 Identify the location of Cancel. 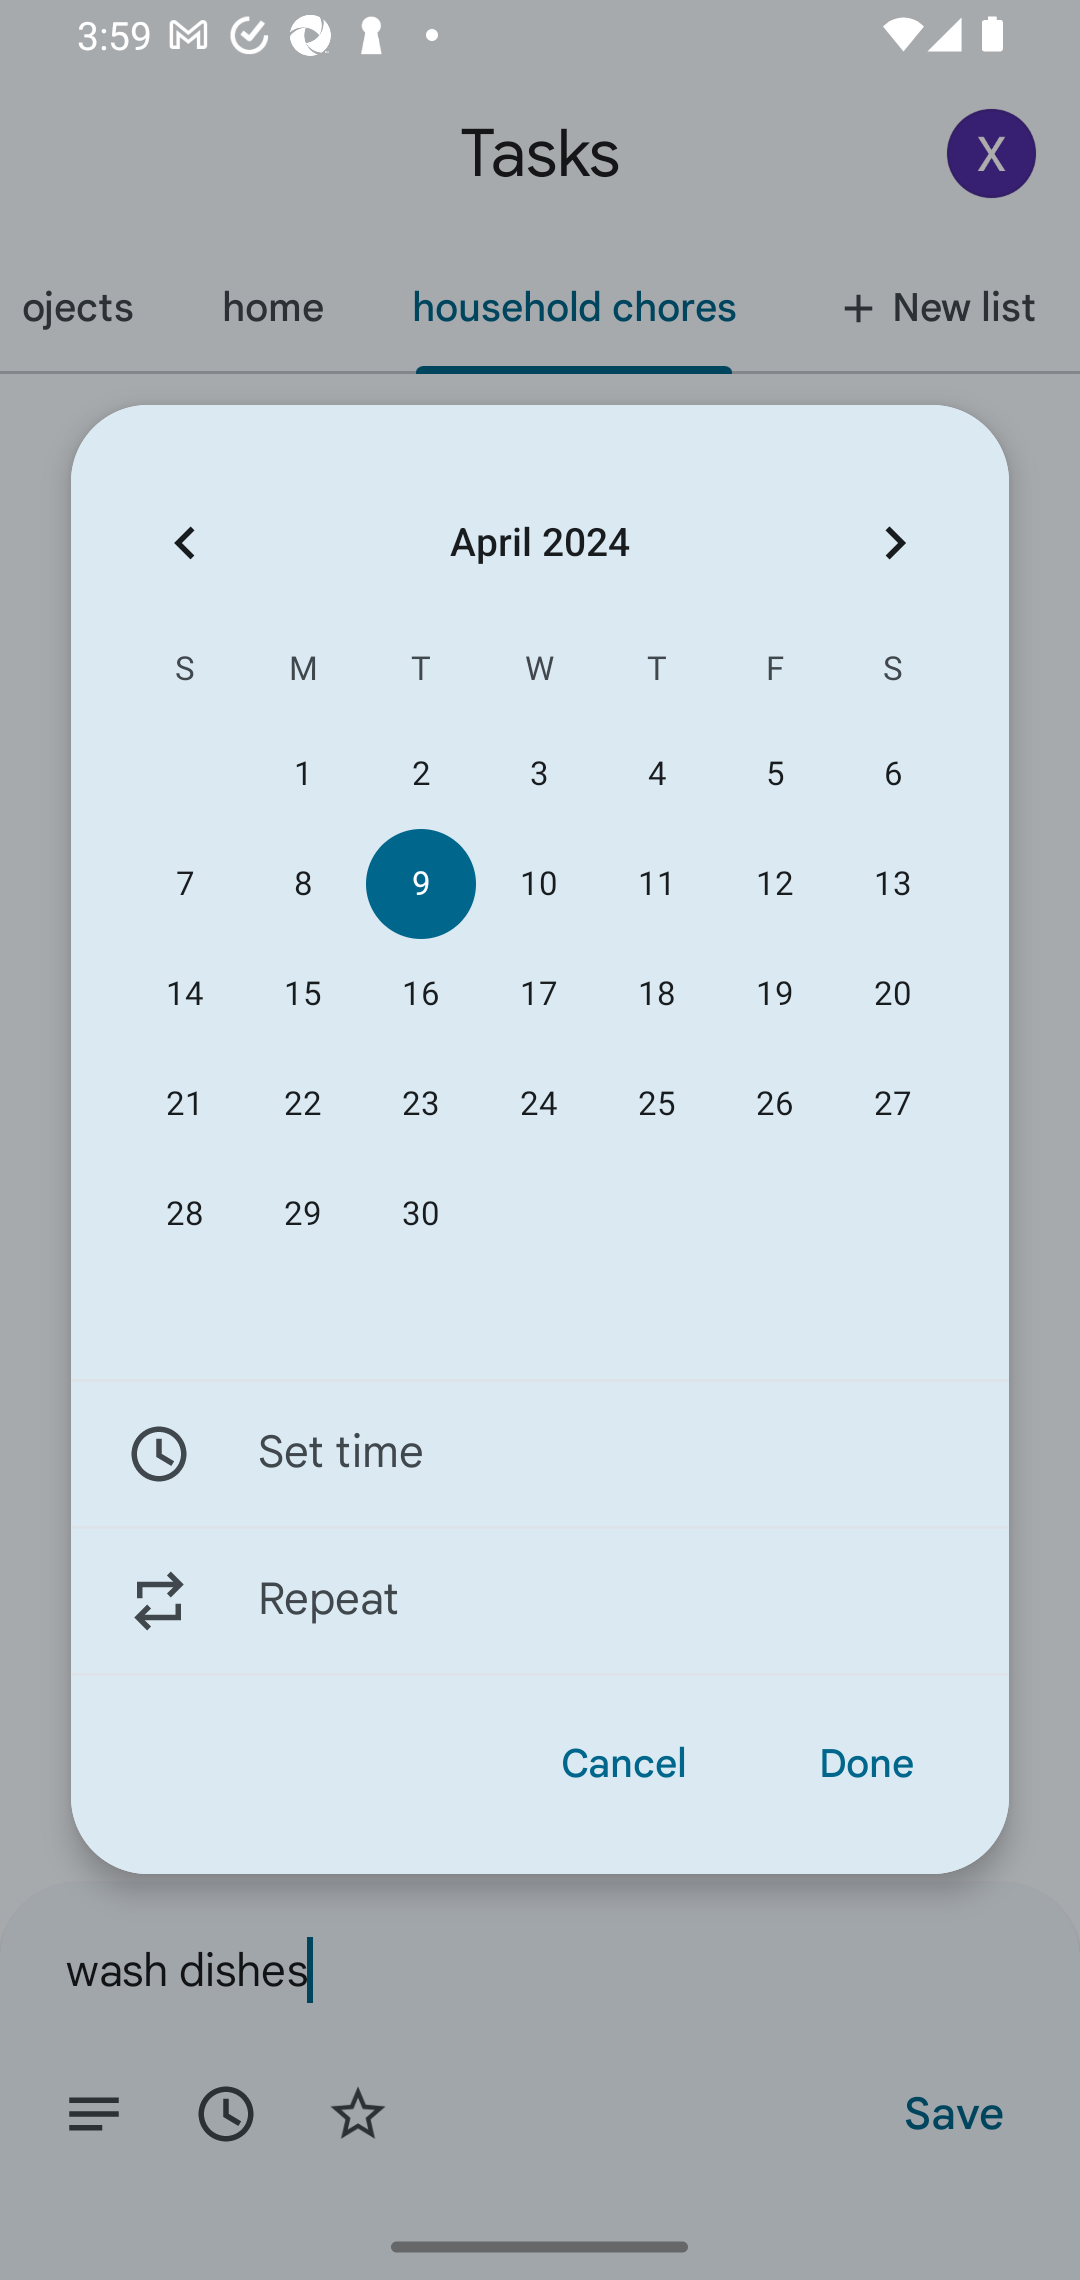
(624, 1764).